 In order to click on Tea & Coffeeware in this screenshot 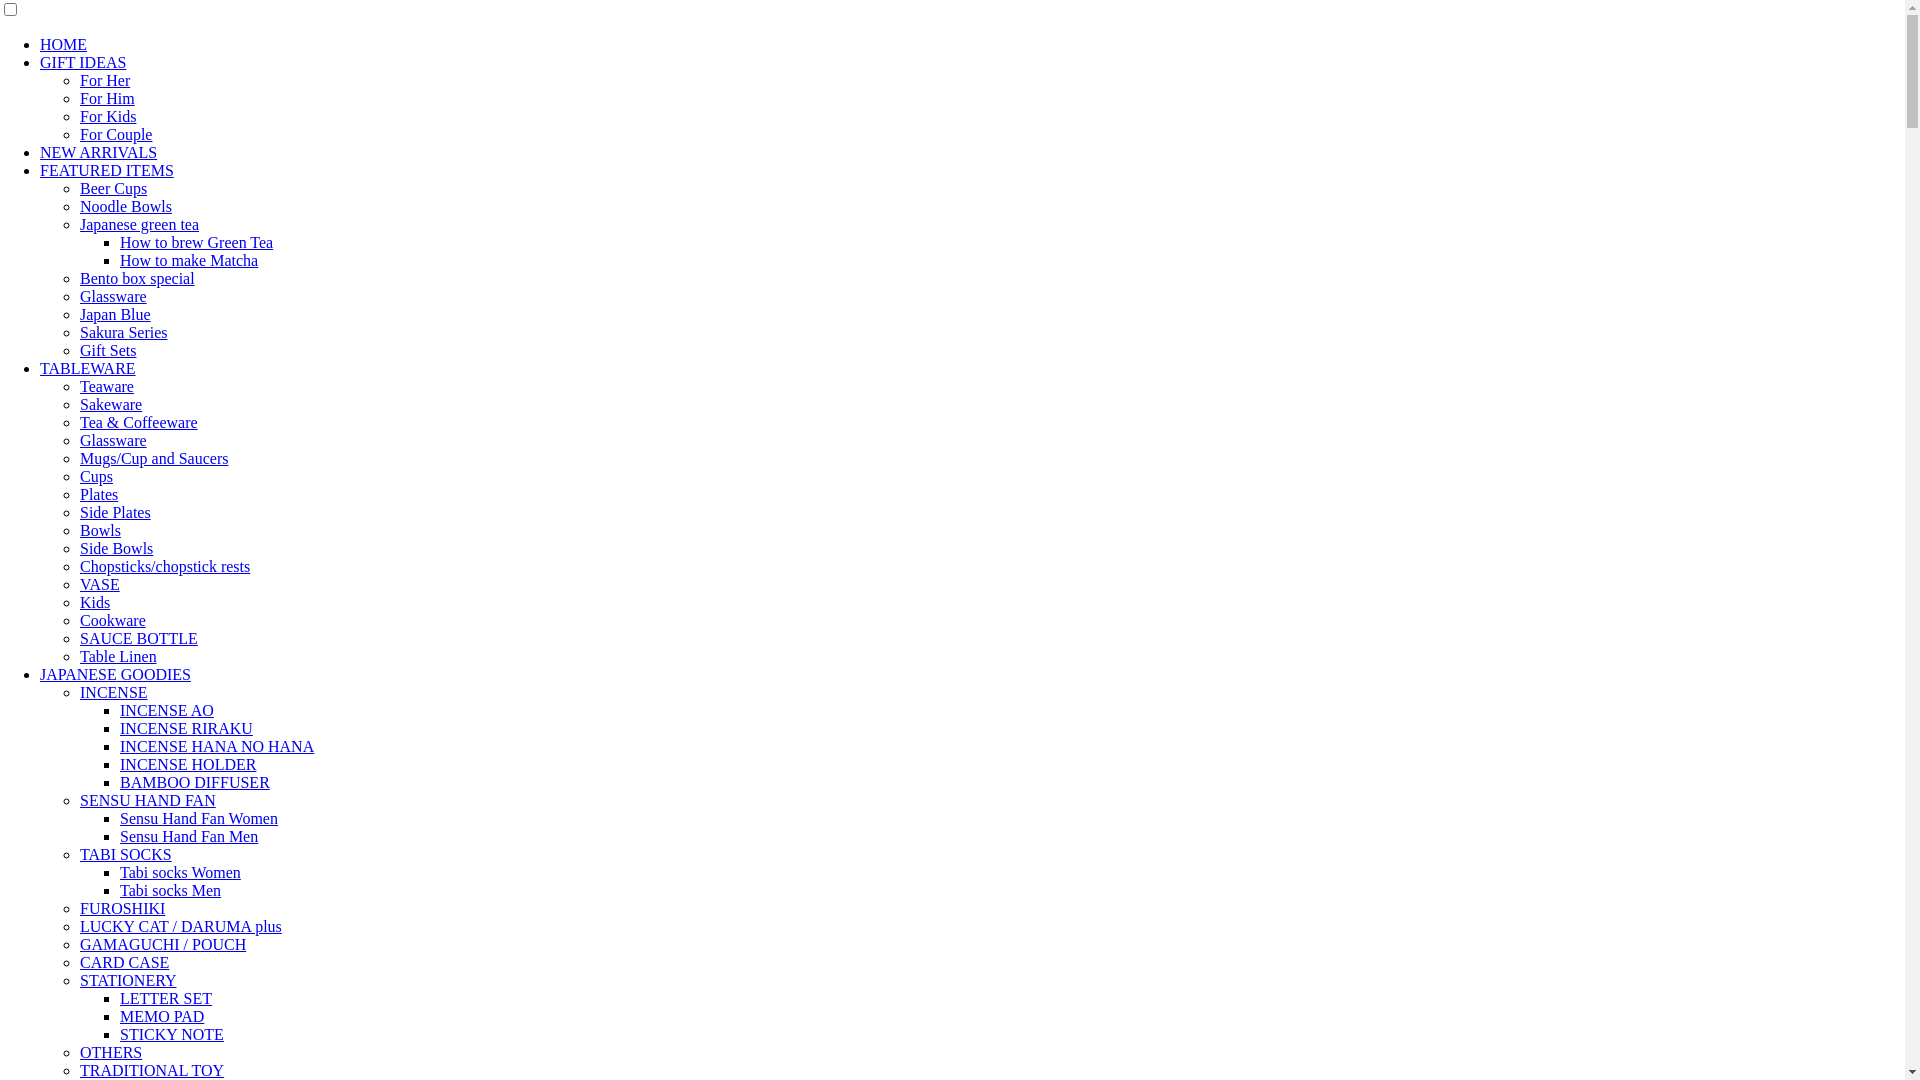, I will do `click(139, 422)`.